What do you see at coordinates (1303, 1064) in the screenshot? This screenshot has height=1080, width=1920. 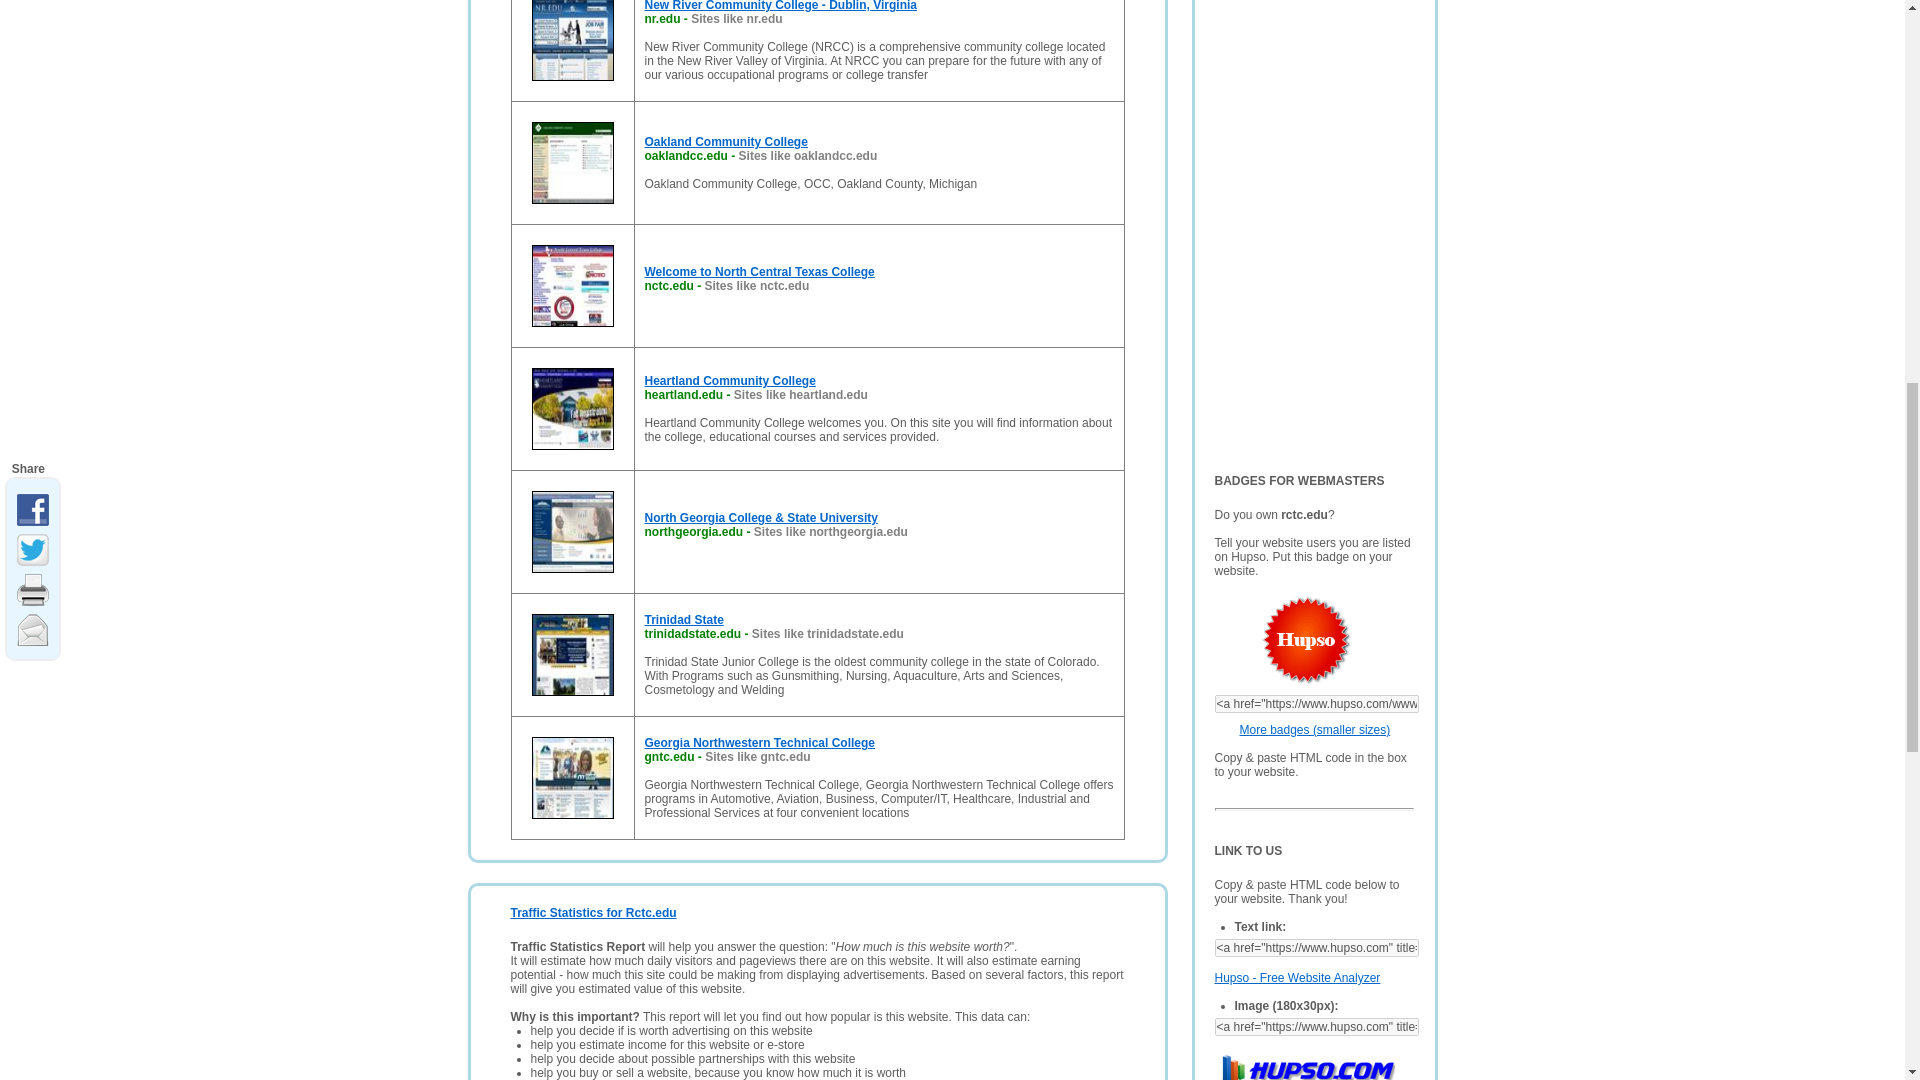 I see `Hupso - Free Website Analyzer` at bounding box center [1303, 1064].